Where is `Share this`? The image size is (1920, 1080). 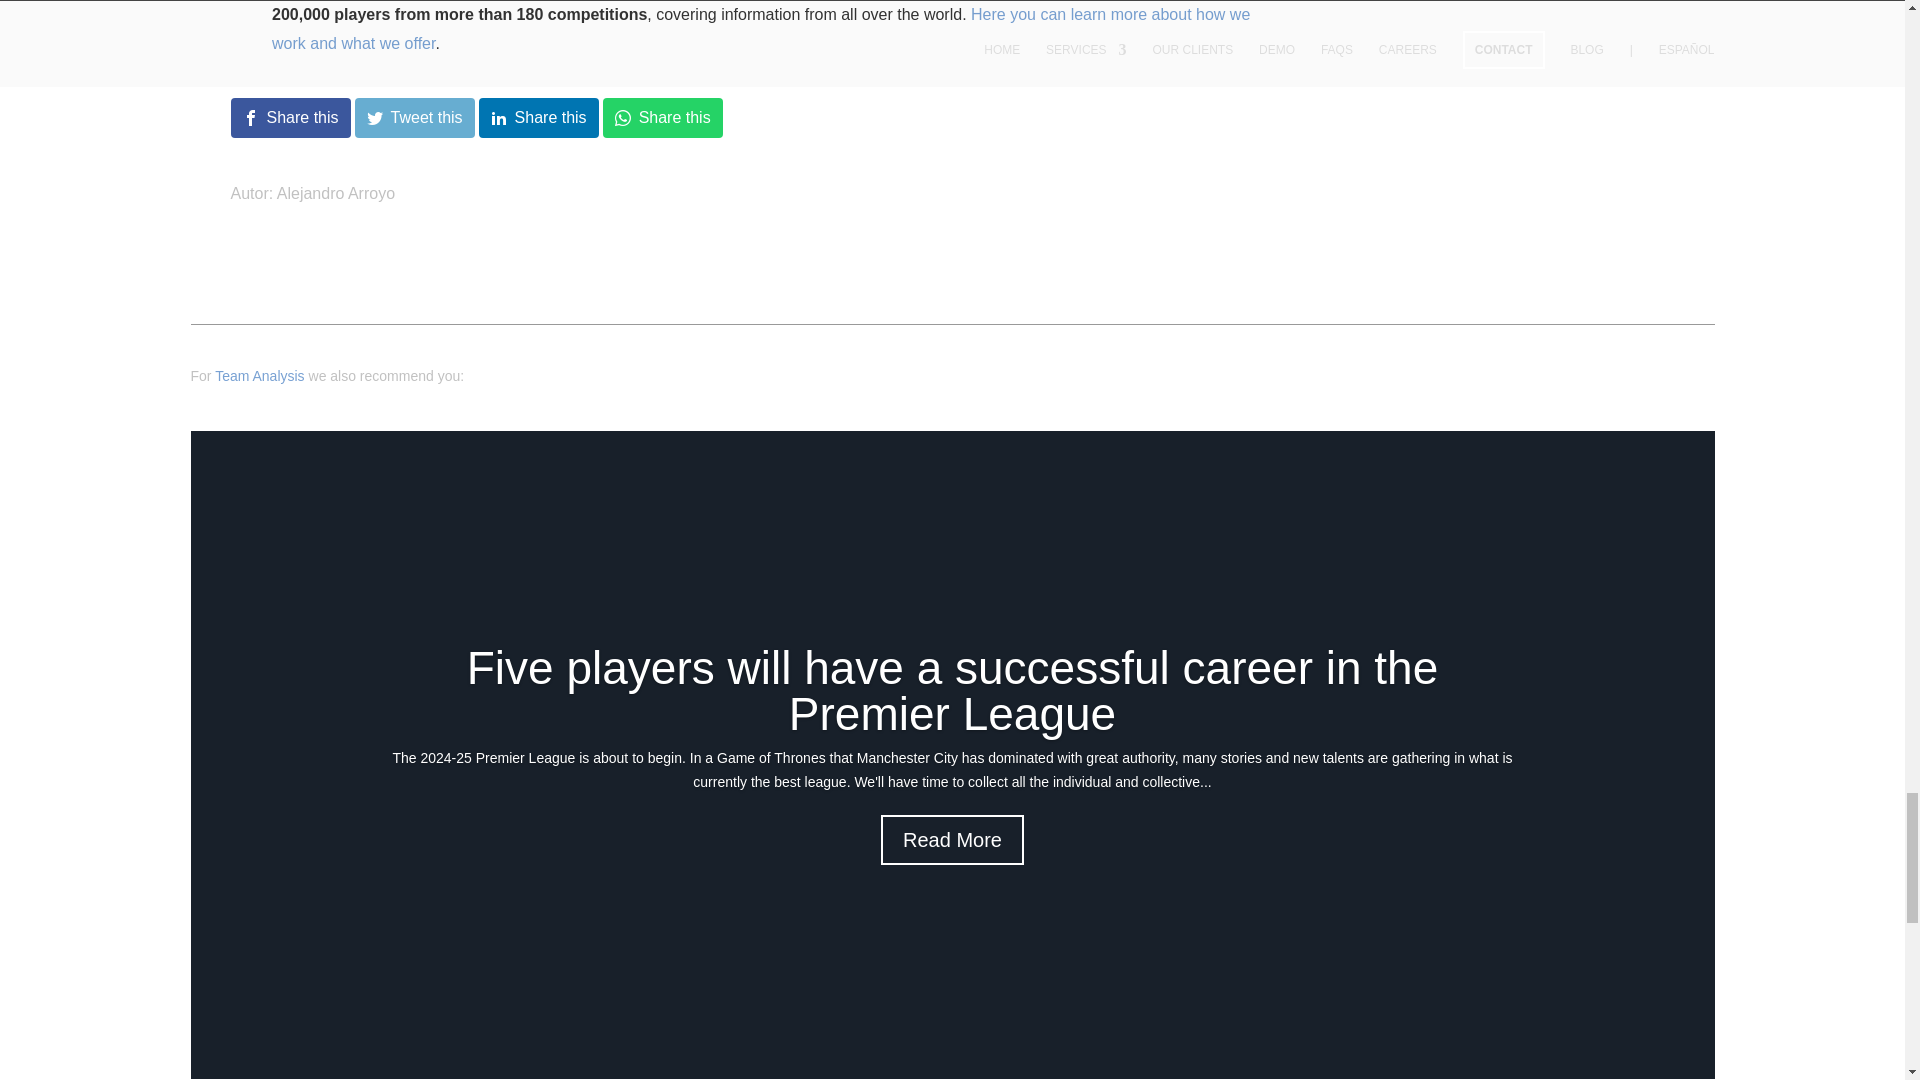 Share this is located at coordinates (290, 118).